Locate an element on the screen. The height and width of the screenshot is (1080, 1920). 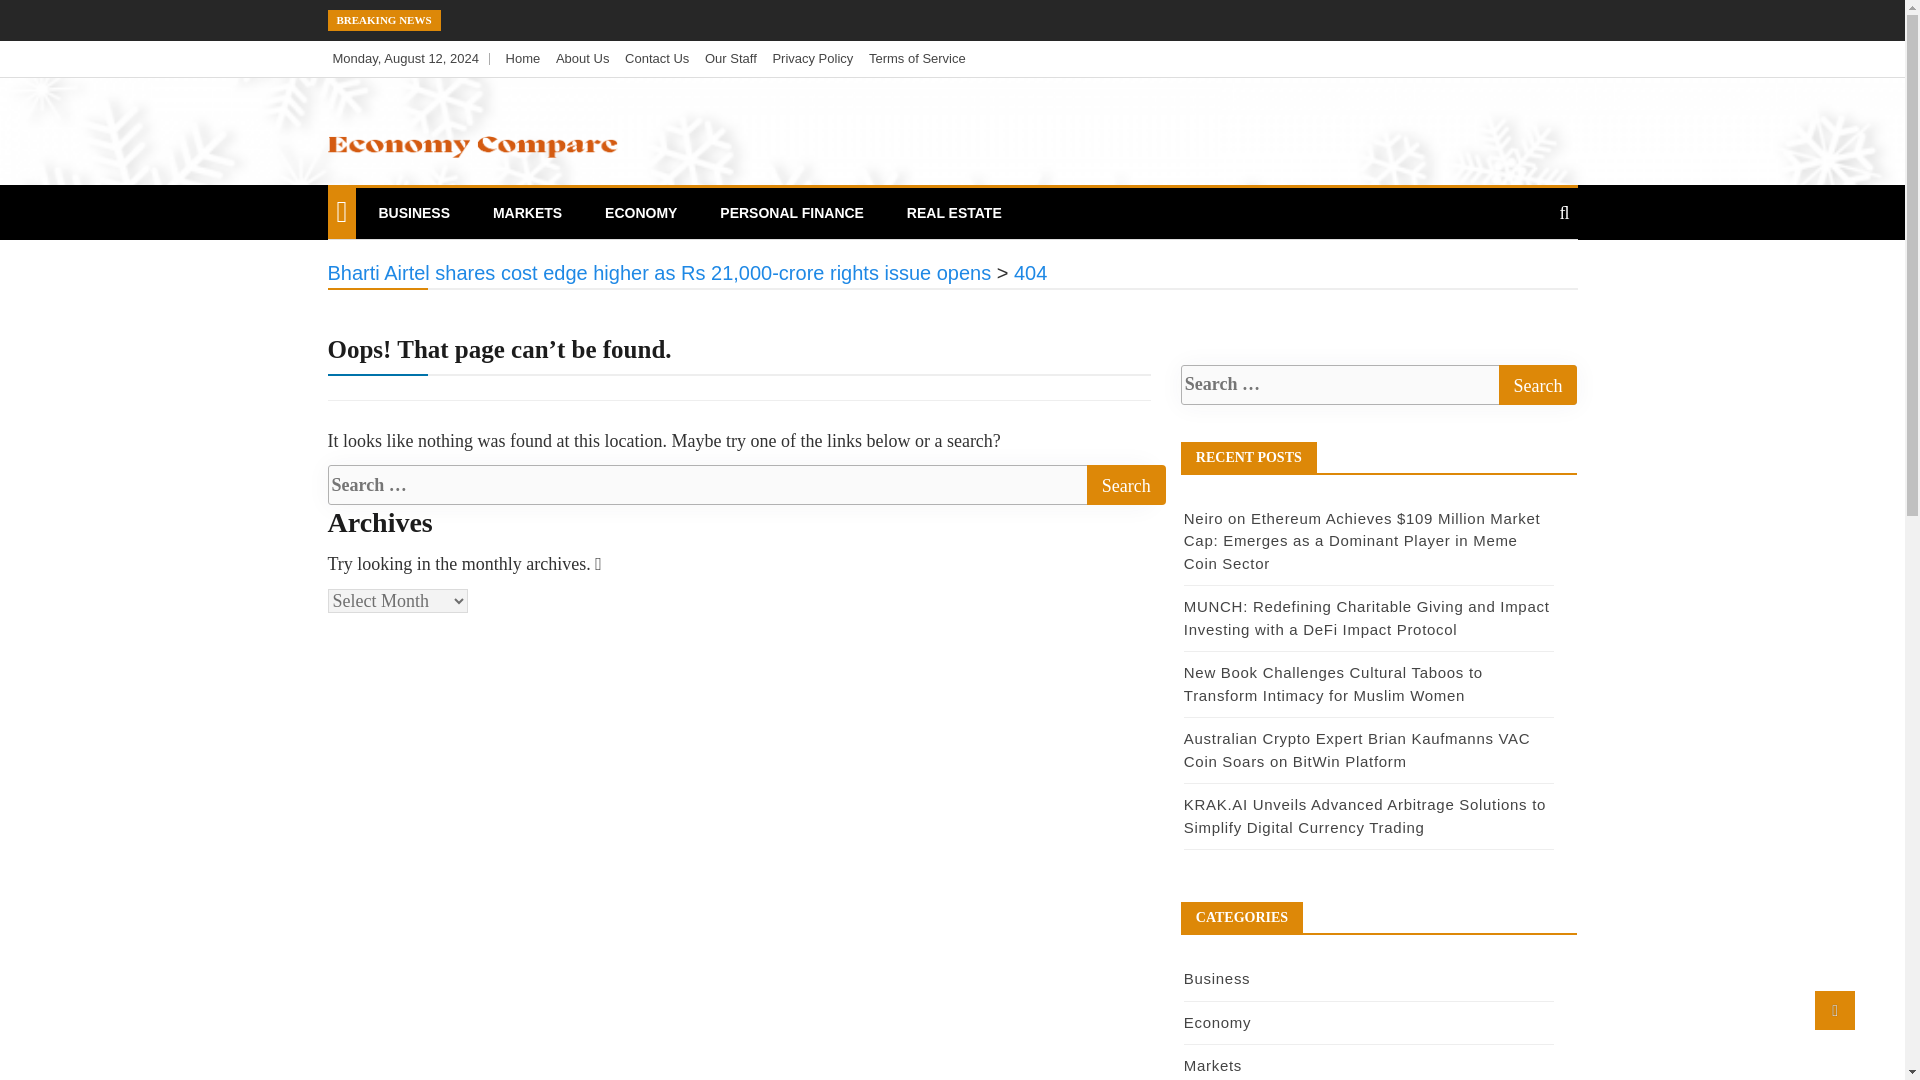
MARKETS is located at coordinates (528, 212).